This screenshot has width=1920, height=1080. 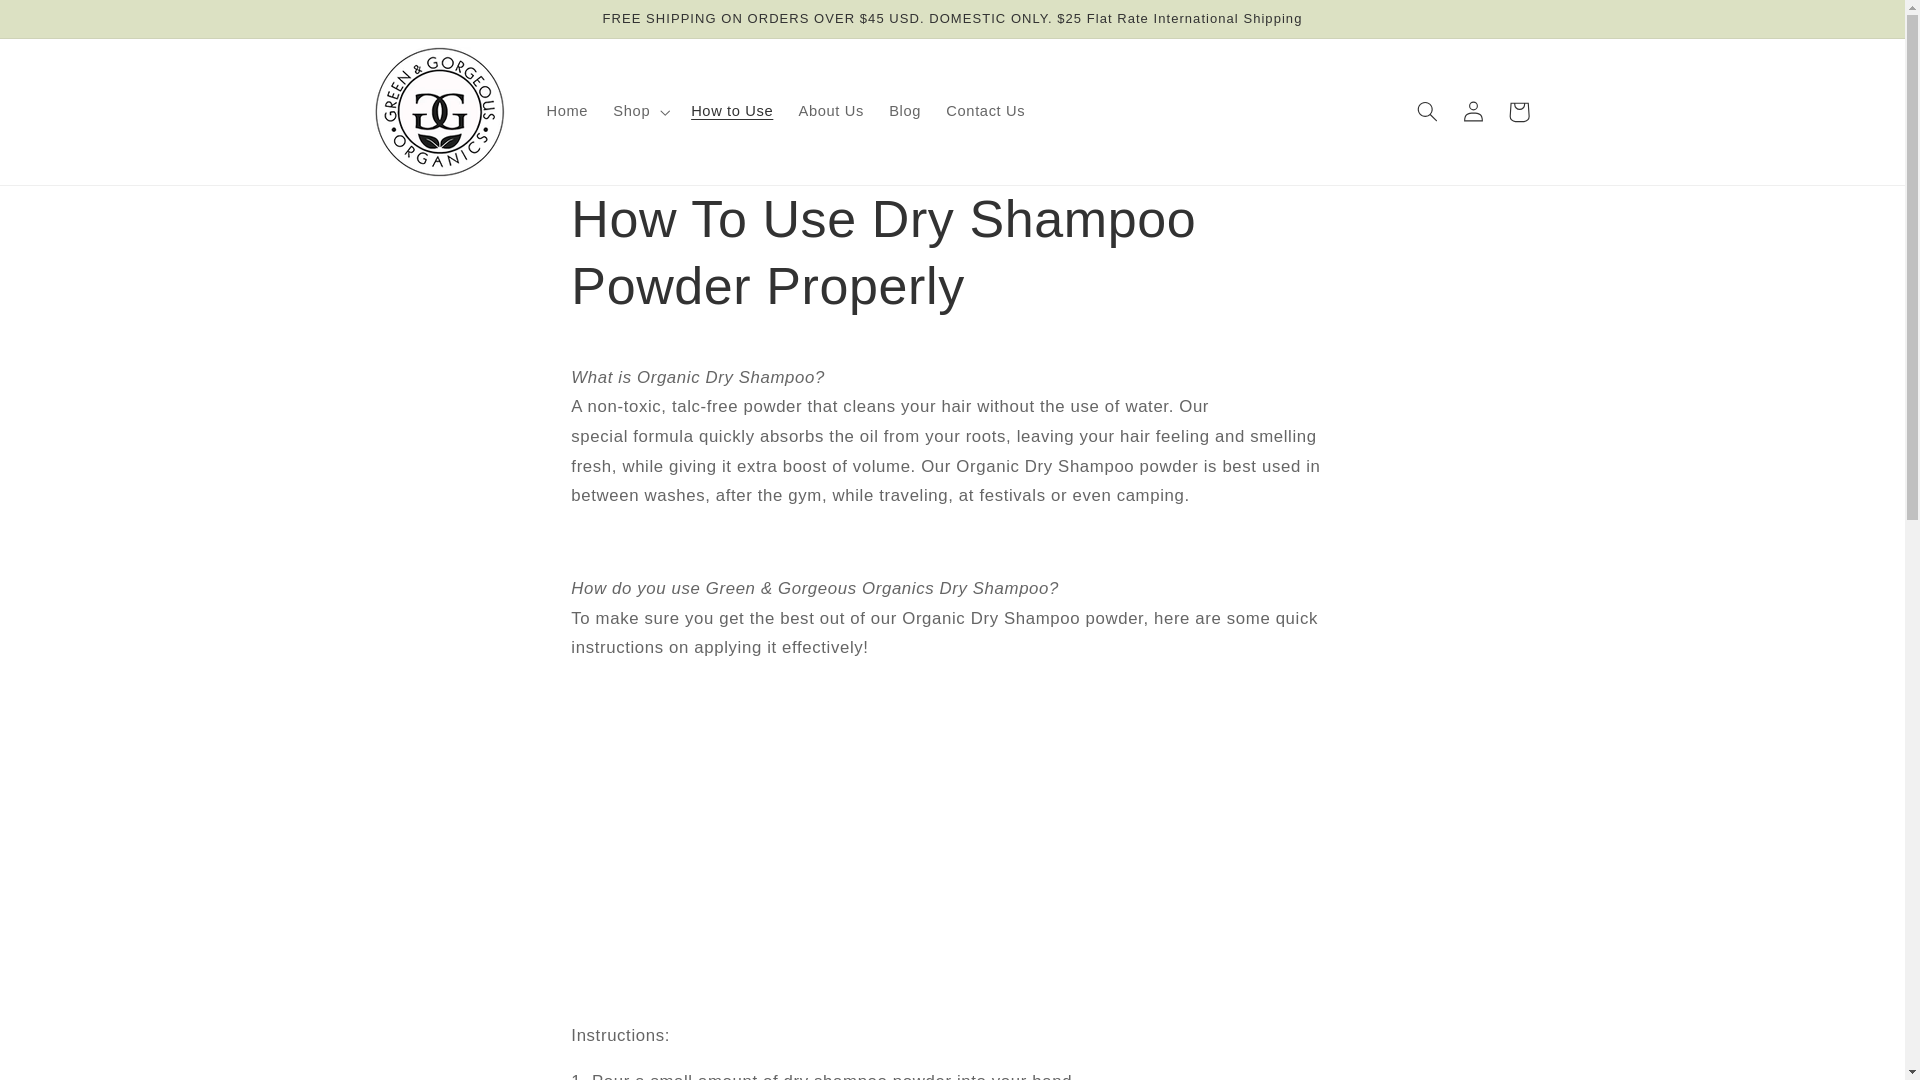 What do you see at coordinates (831, 111) in the screenshot?
I see `About Us` at bounding box center [831, 111].